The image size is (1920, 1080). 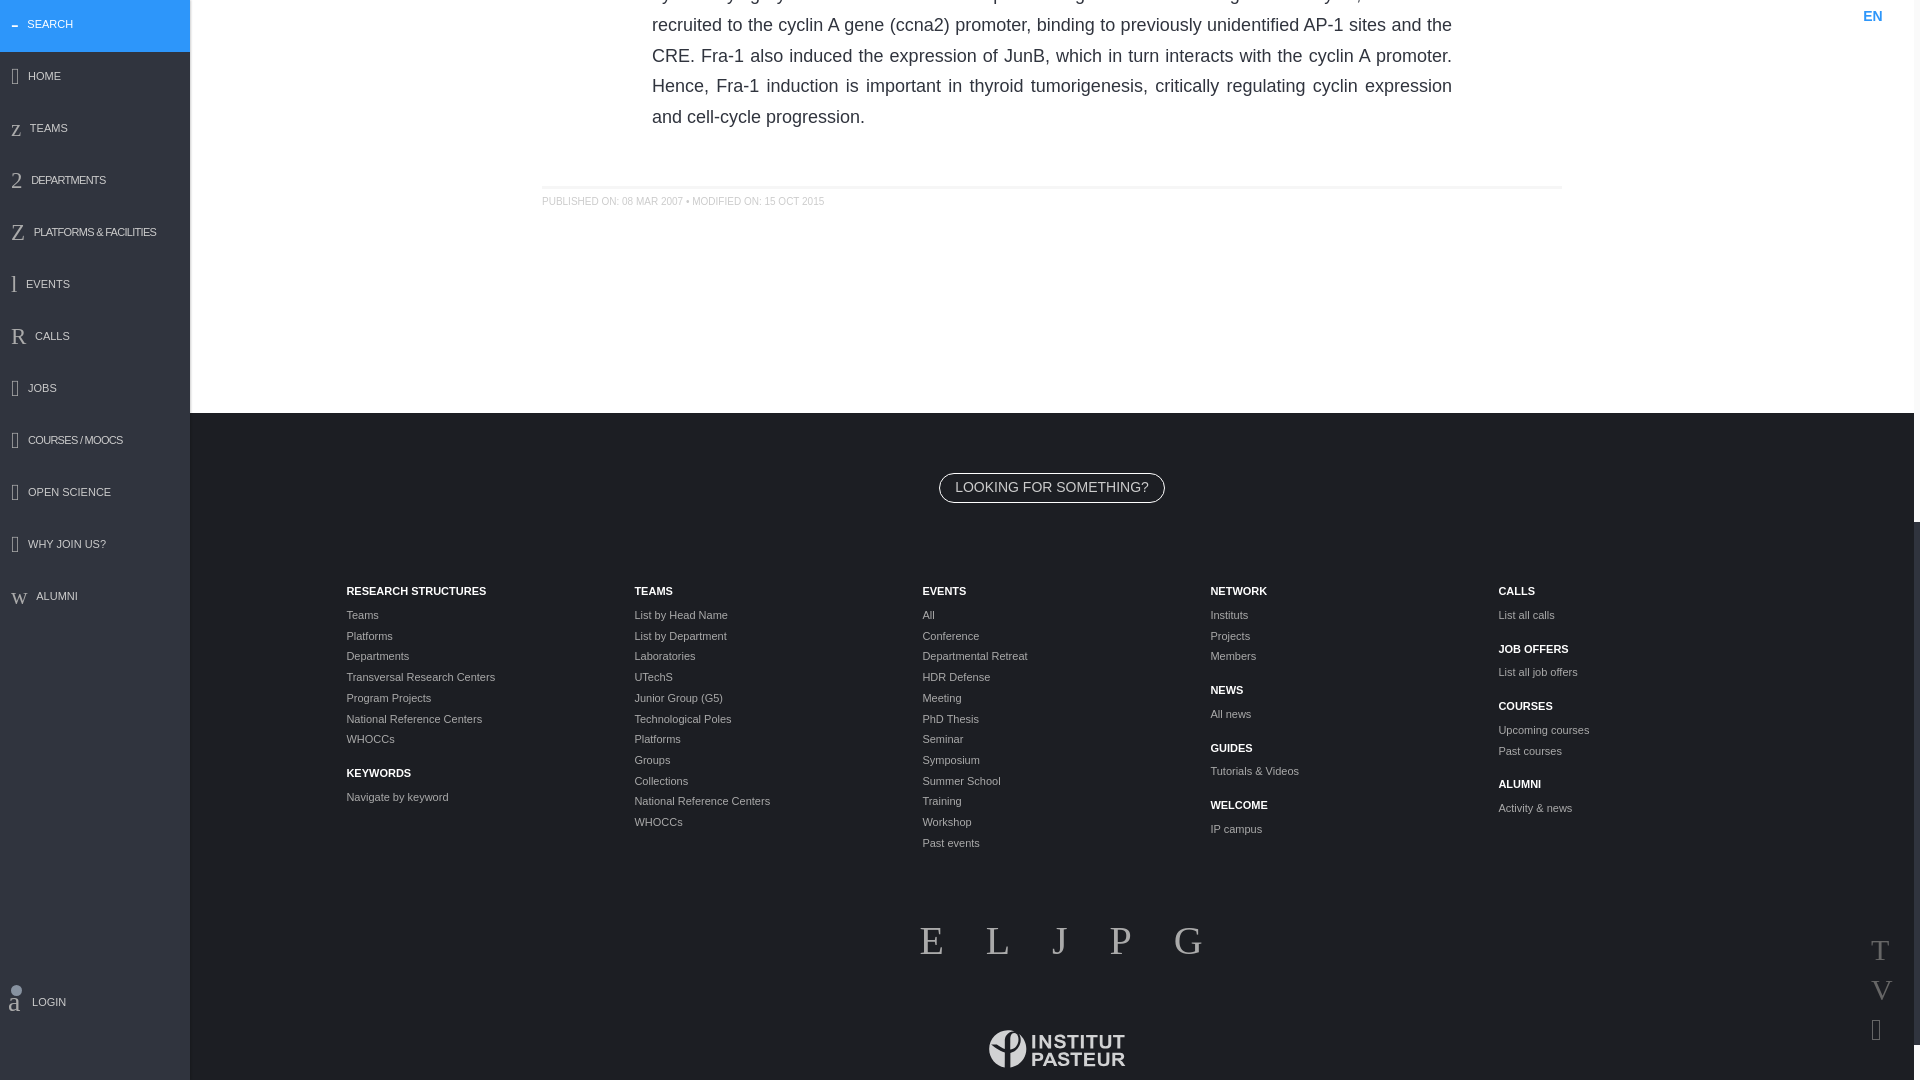 What do you see at coordinates (474, 656) in the screenshot?
I see `Departments` at bounding box center [474, 656].